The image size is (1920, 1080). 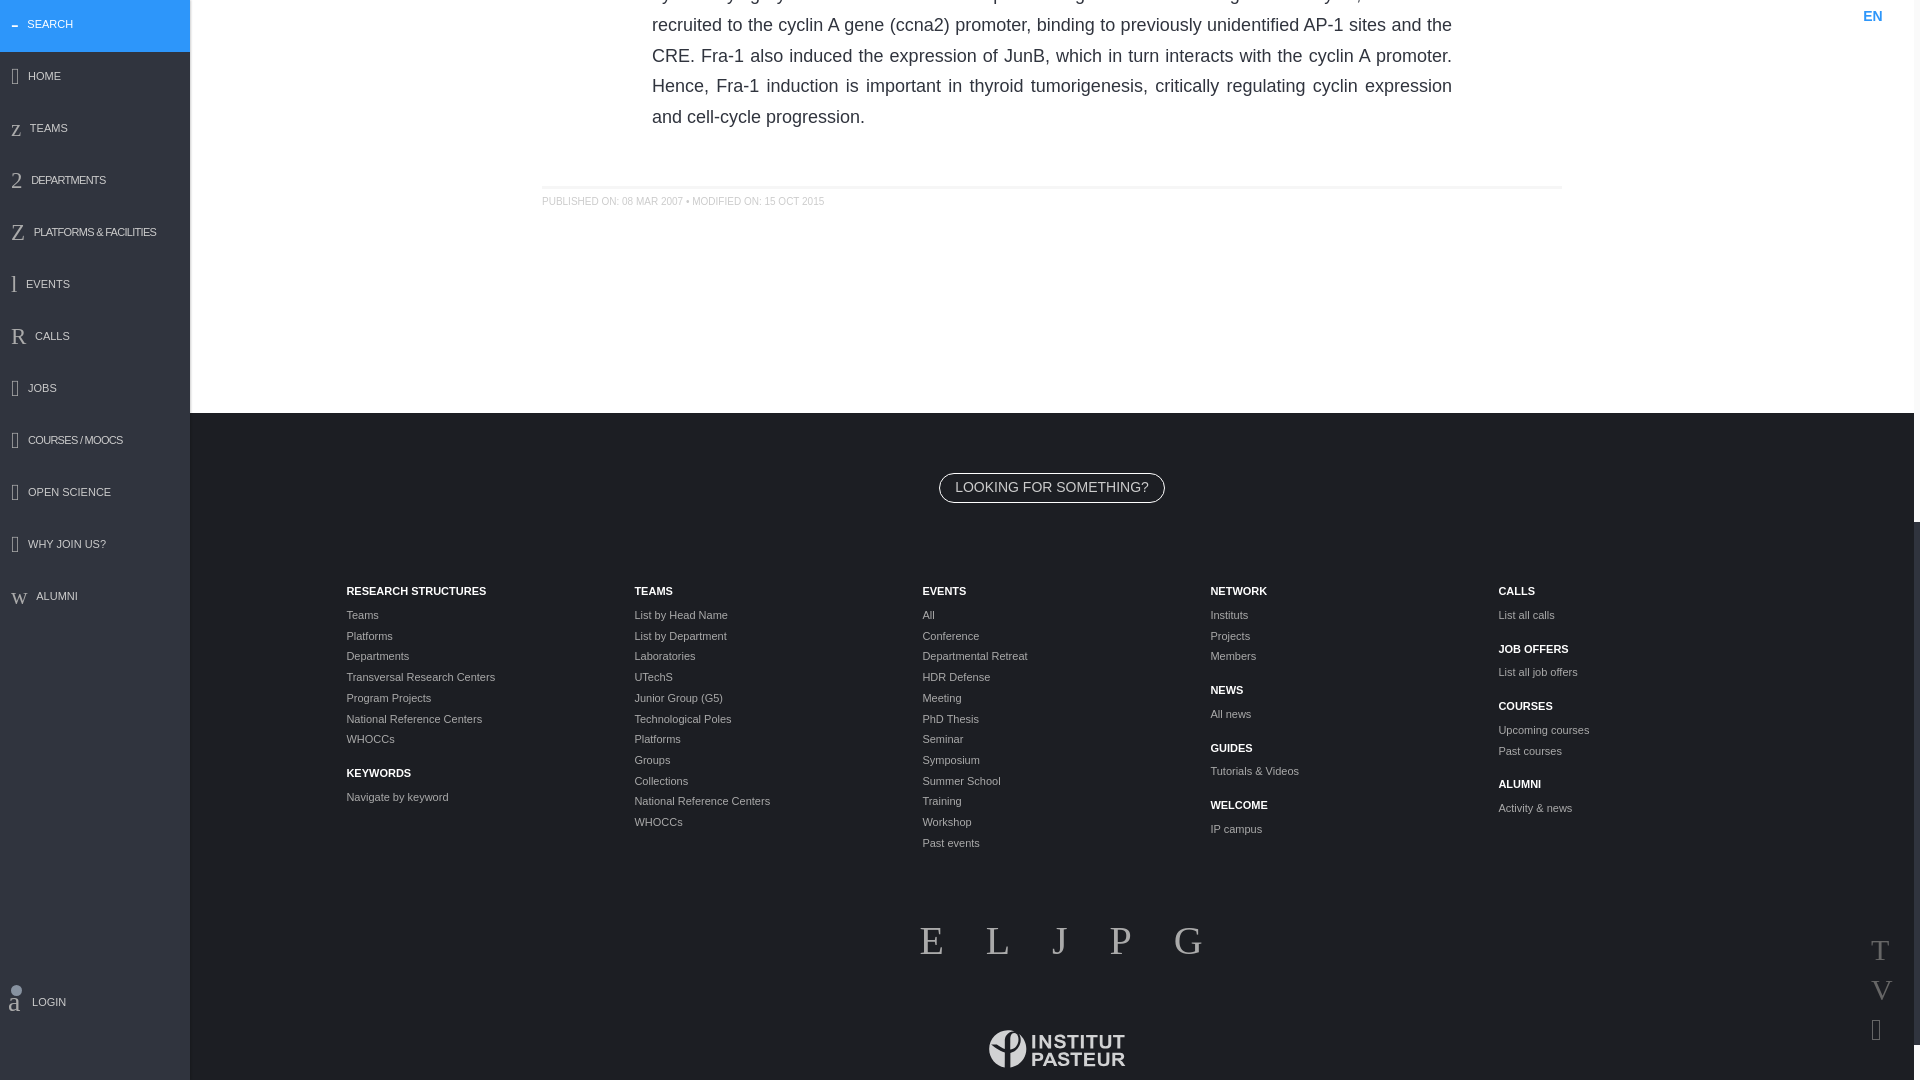 What do you see at coordinates (474, 656) in the screenshot?
I see `Departments` at bounding box center [474, 656].